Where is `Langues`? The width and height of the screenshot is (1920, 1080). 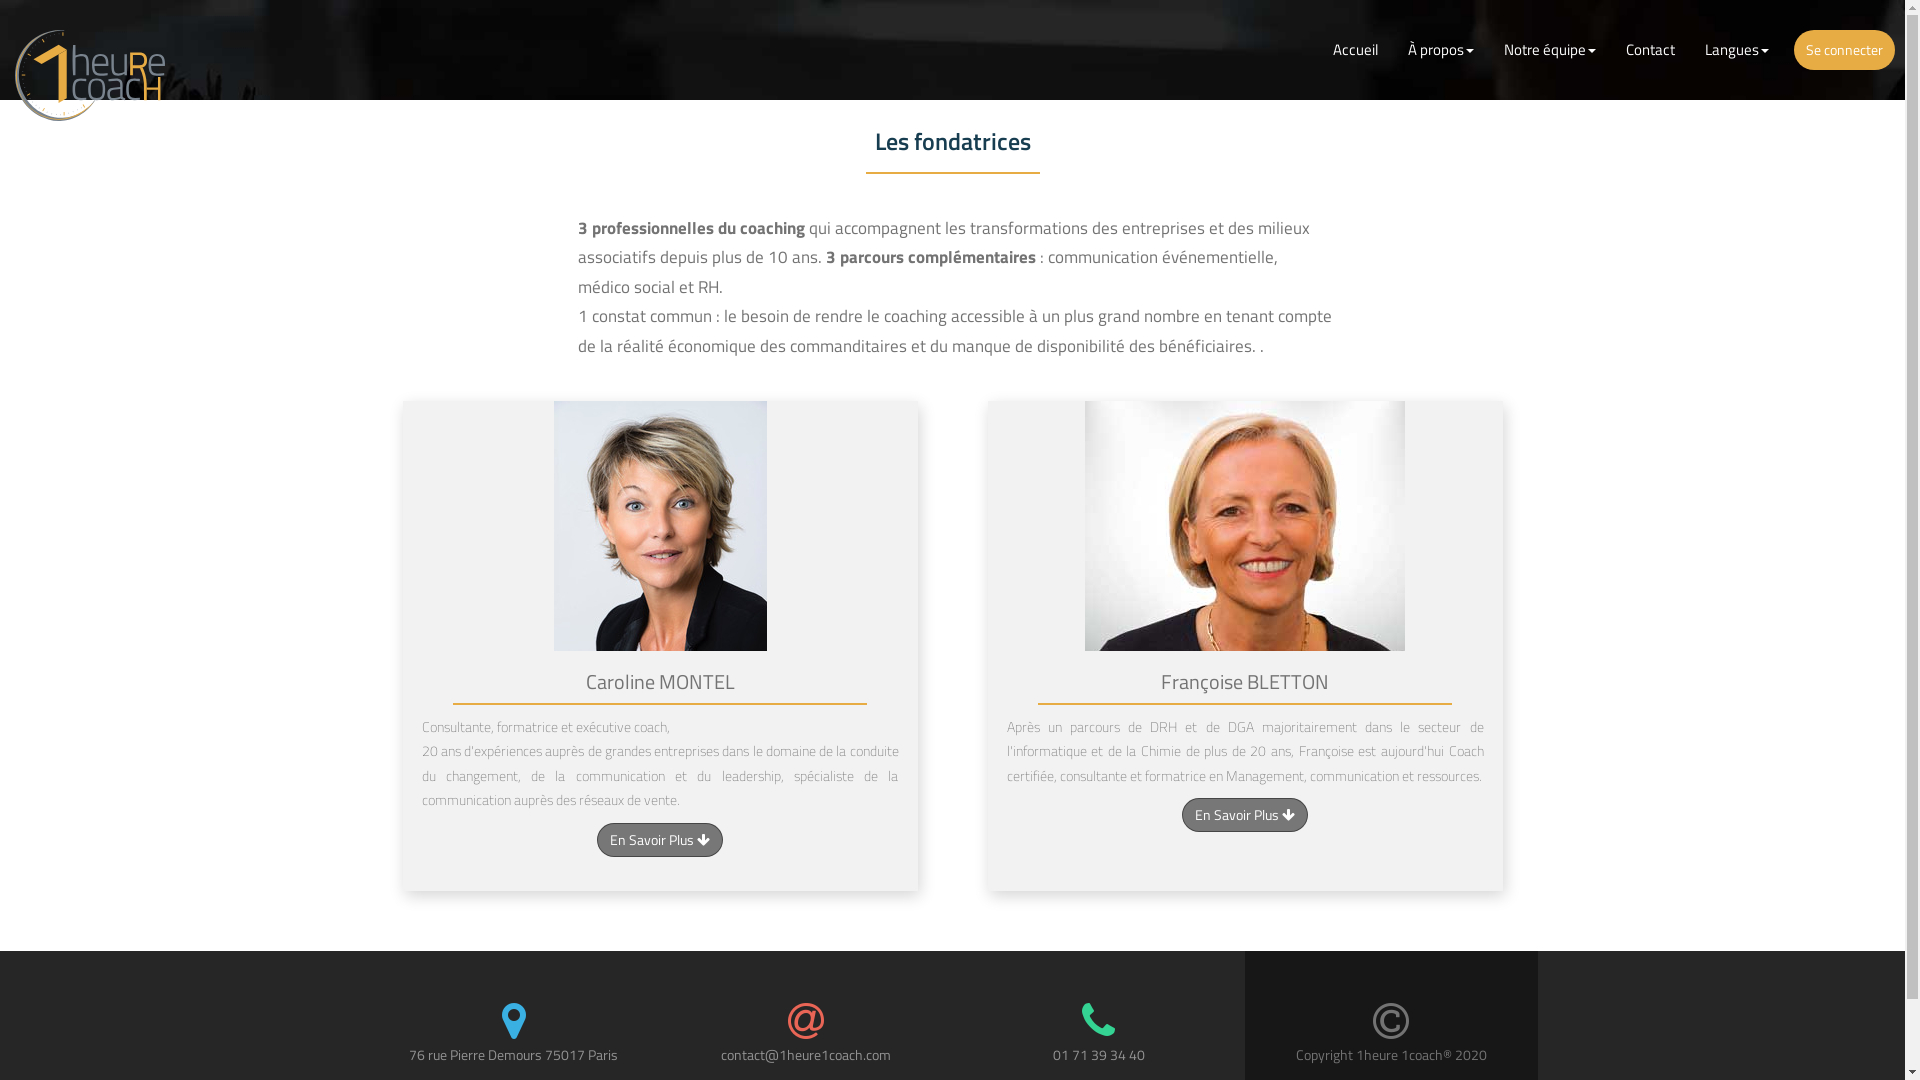
Langues is located at coordinates (1737, 50).